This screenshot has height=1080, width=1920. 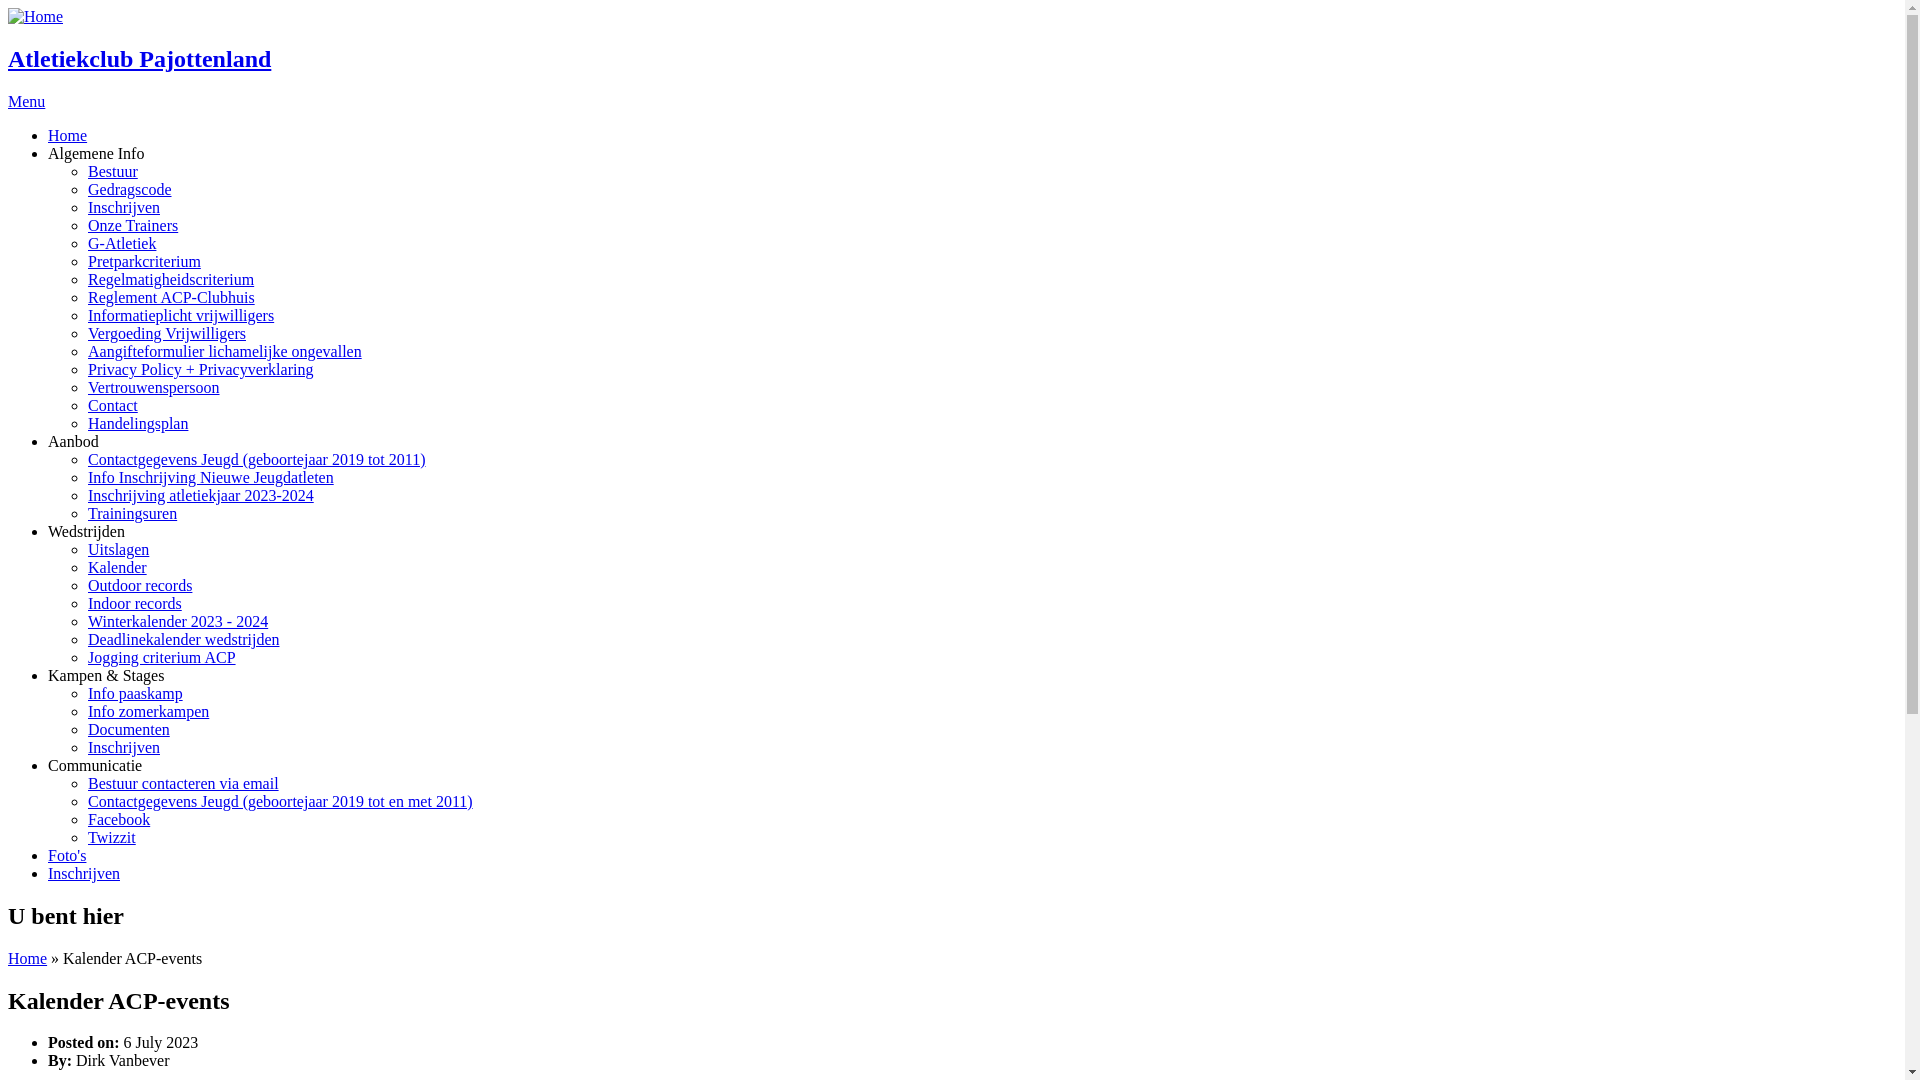 I want to click on Contactgegevens Jeugd (geboortejaar 2019 tot 2011), so click(x=257, y=460).